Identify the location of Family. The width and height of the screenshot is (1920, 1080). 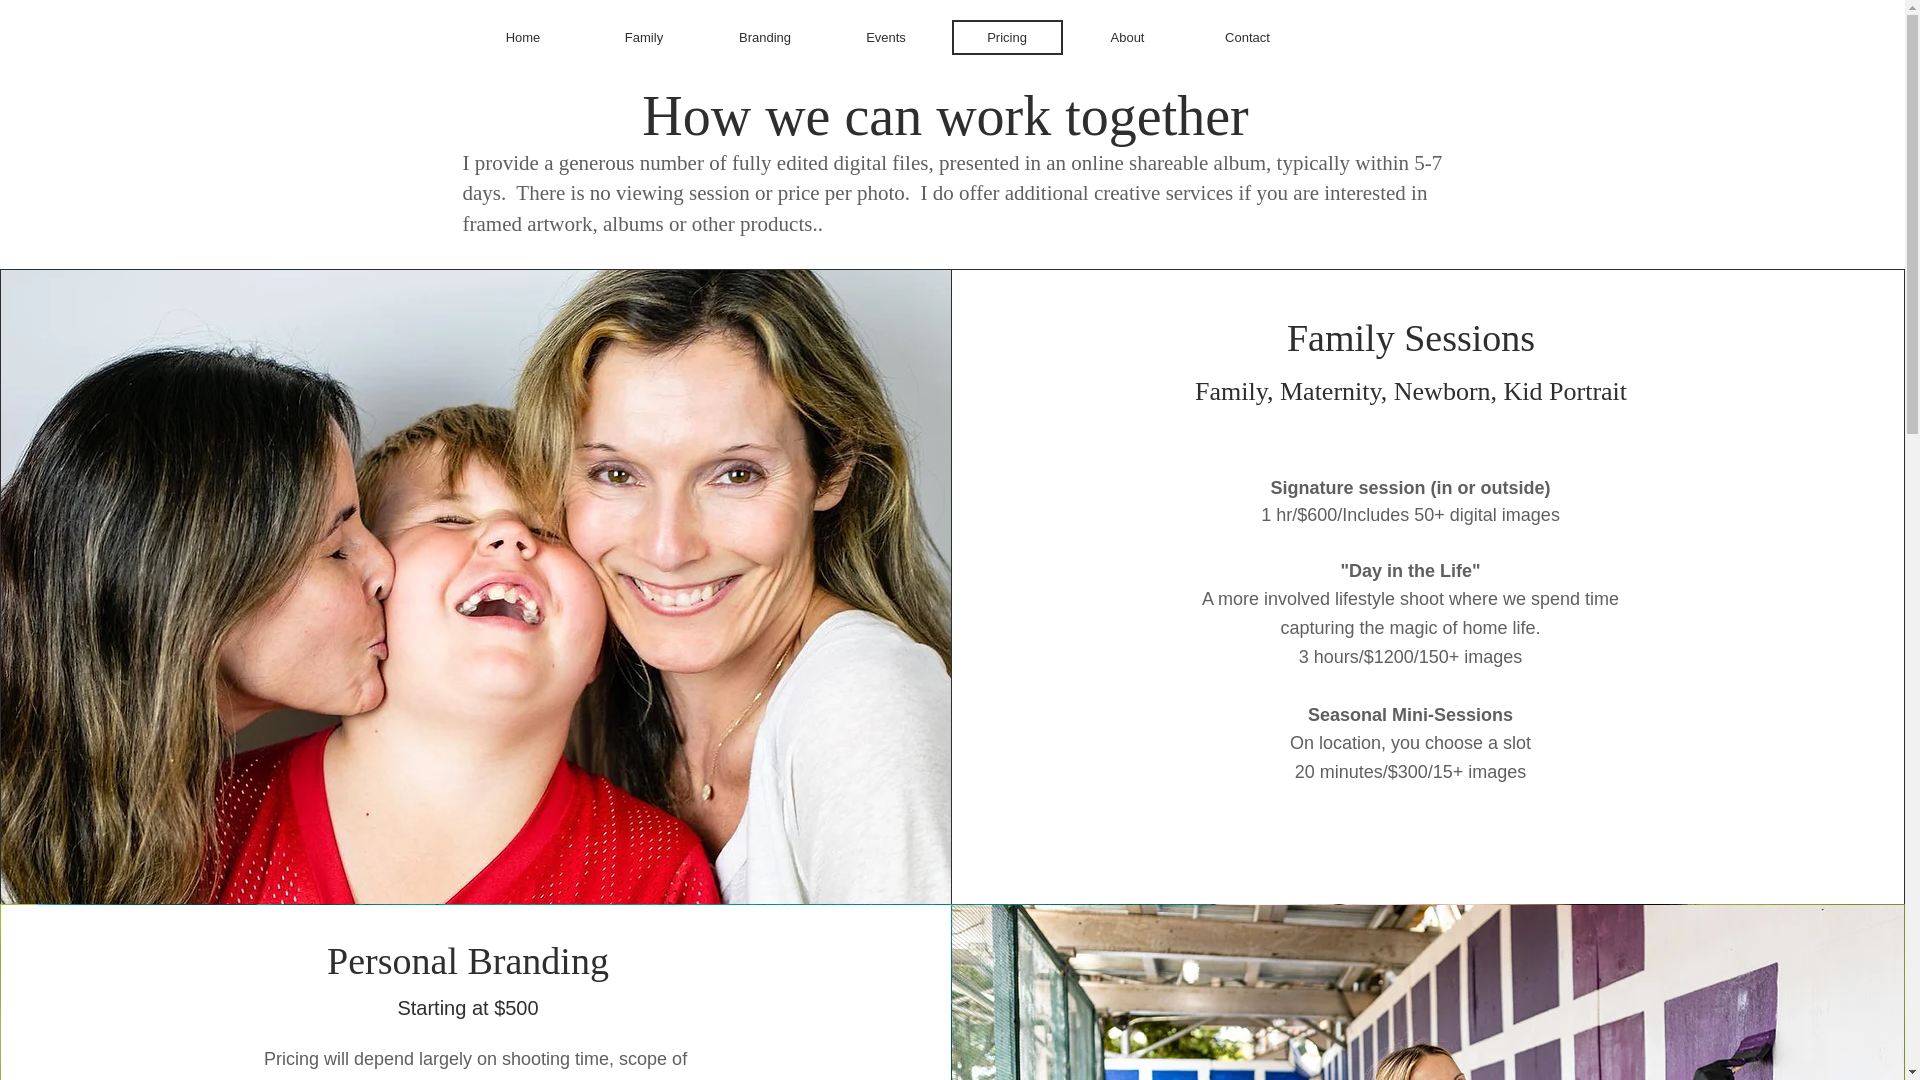
(642, 38).